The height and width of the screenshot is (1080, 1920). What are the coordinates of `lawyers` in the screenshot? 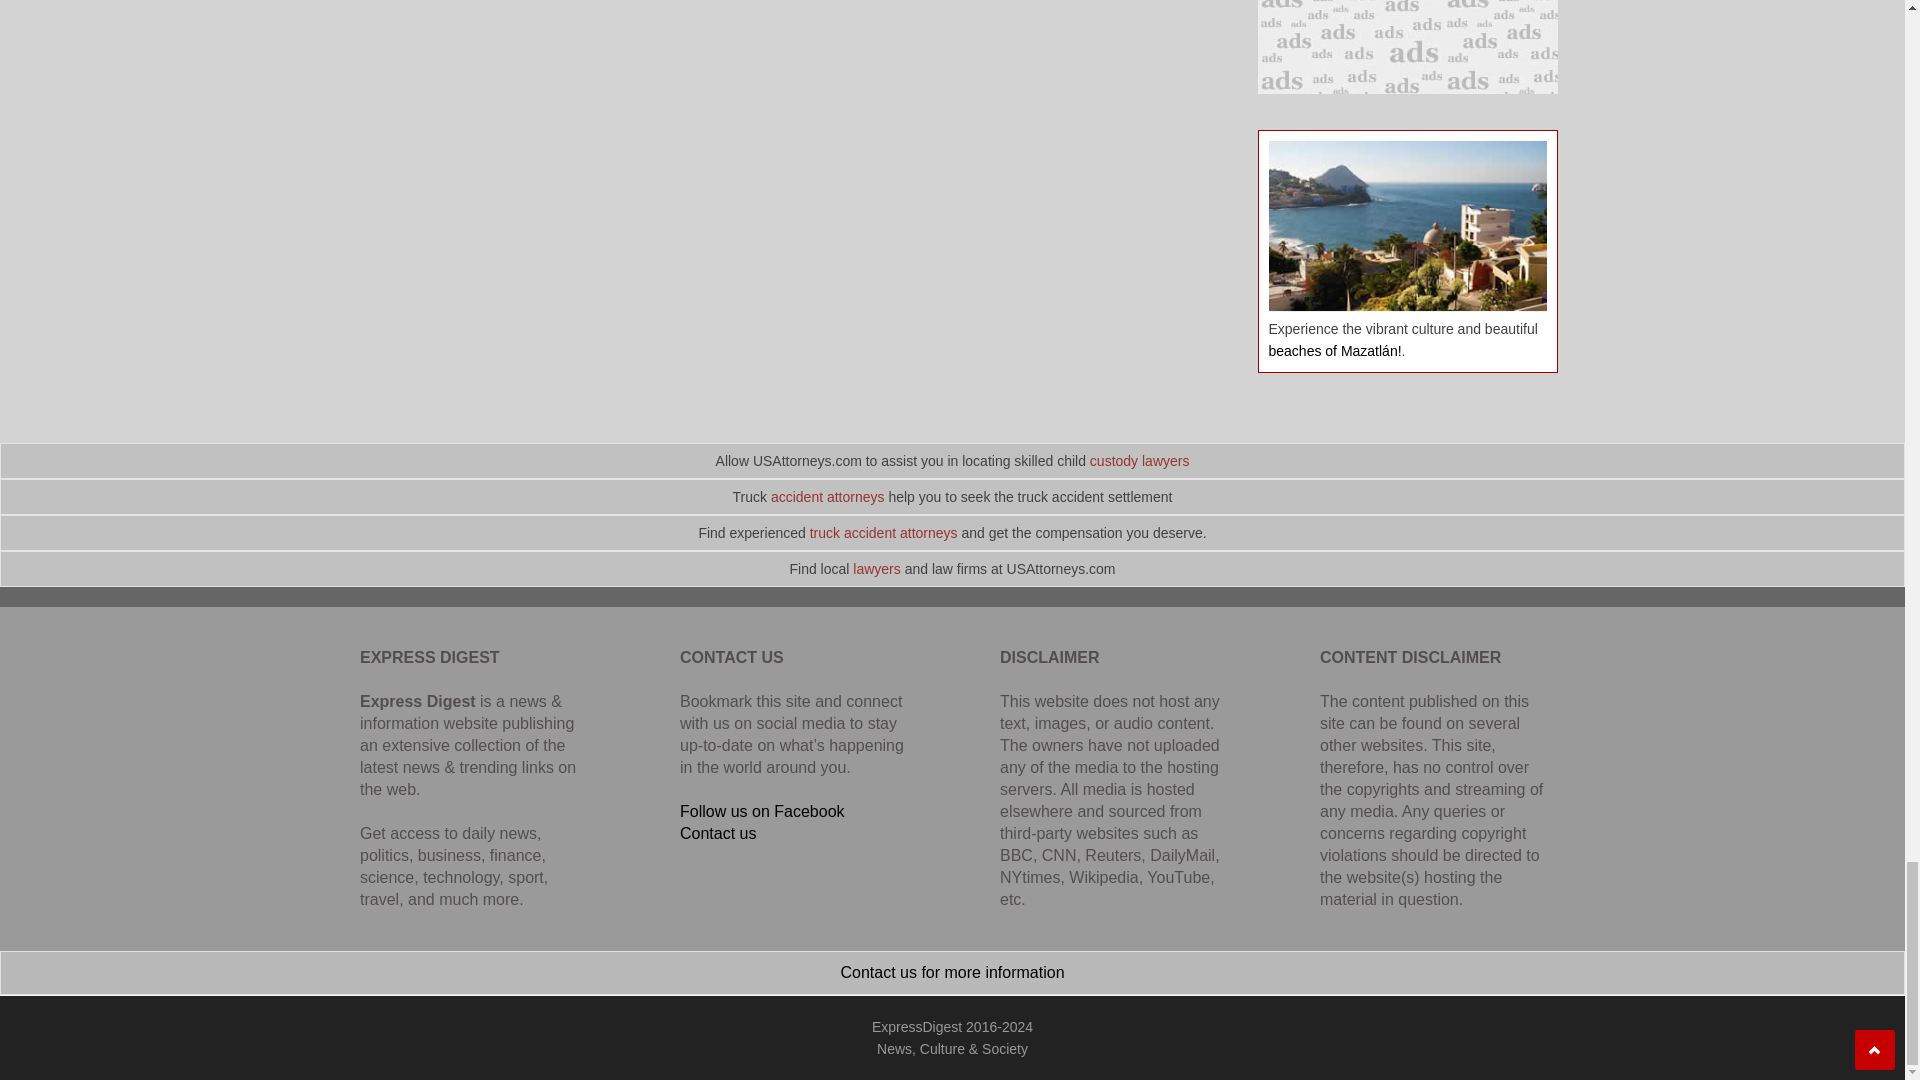 It's located at (876, 568).